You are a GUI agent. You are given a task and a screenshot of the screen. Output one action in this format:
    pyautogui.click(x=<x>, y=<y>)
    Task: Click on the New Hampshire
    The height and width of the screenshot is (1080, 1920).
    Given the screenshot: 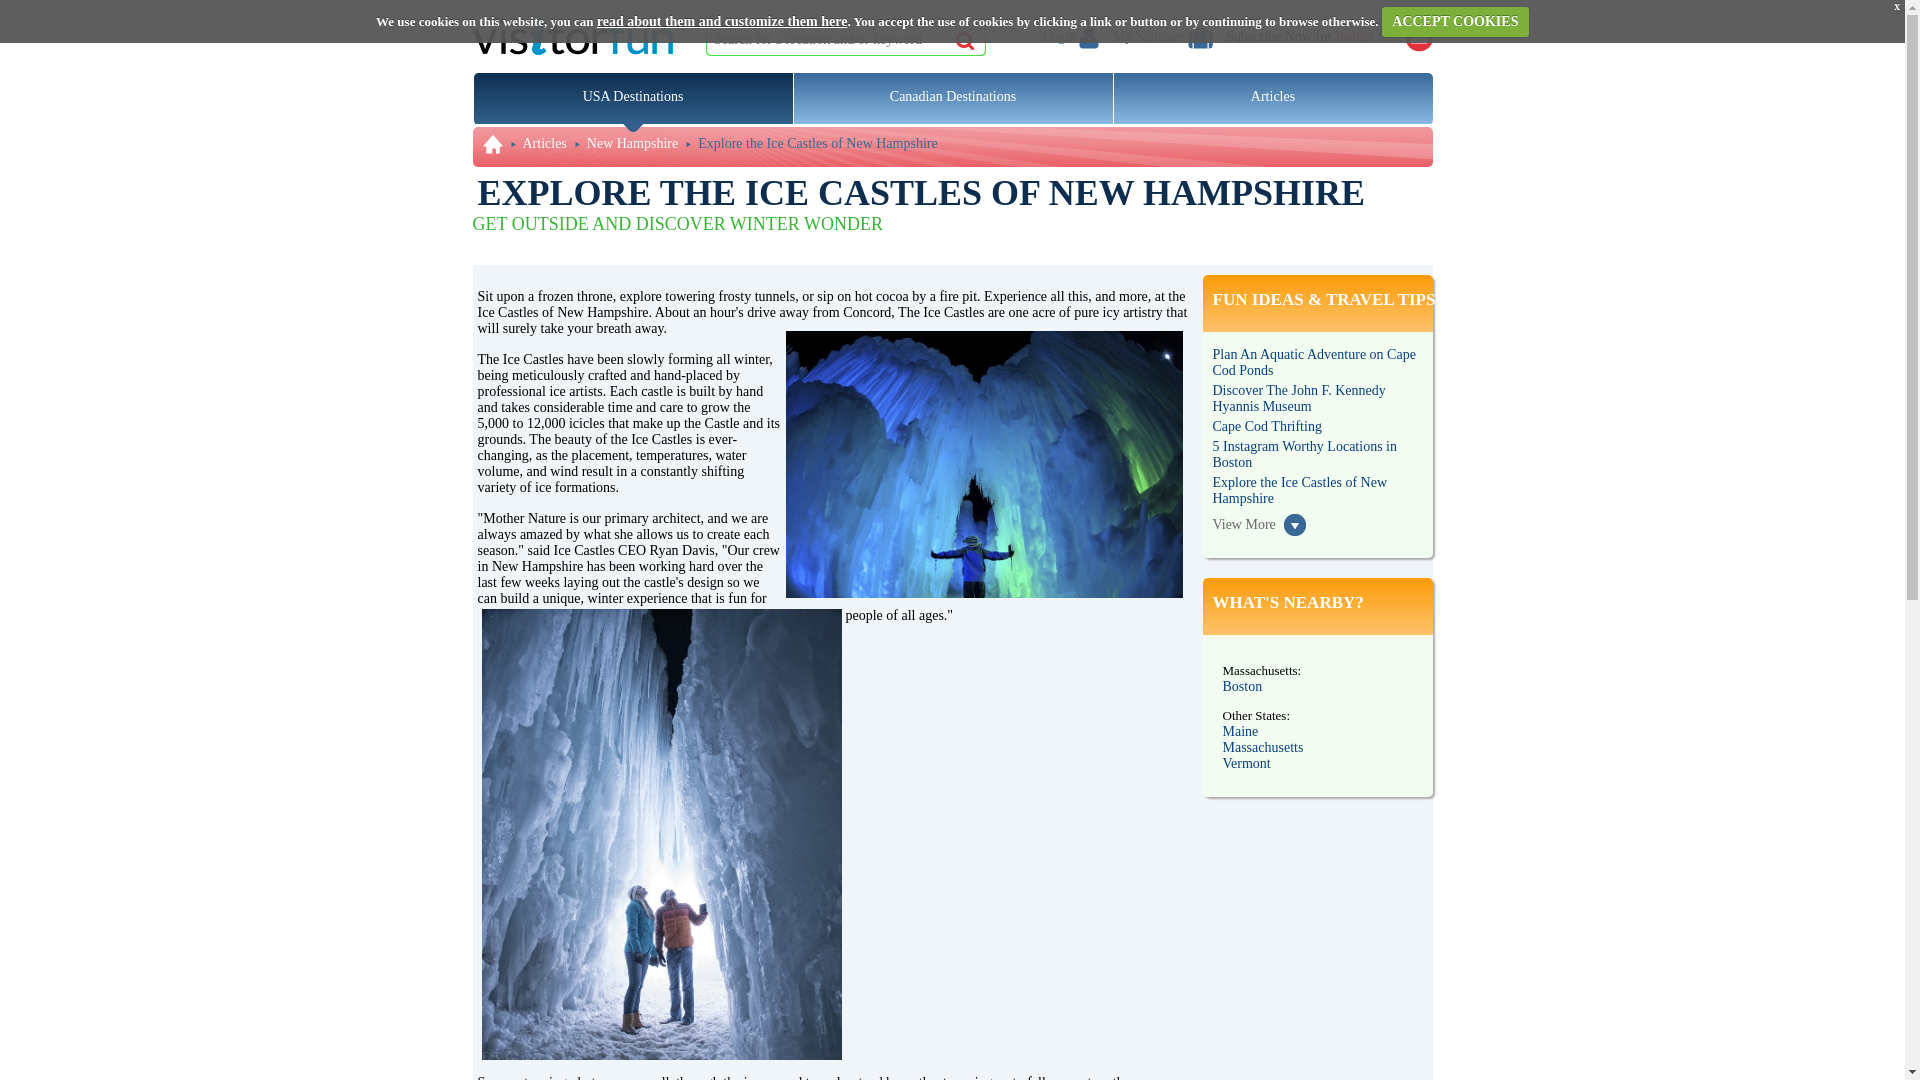 What is the action you would take?
    pyautogui.click(x=632, y=144)
    